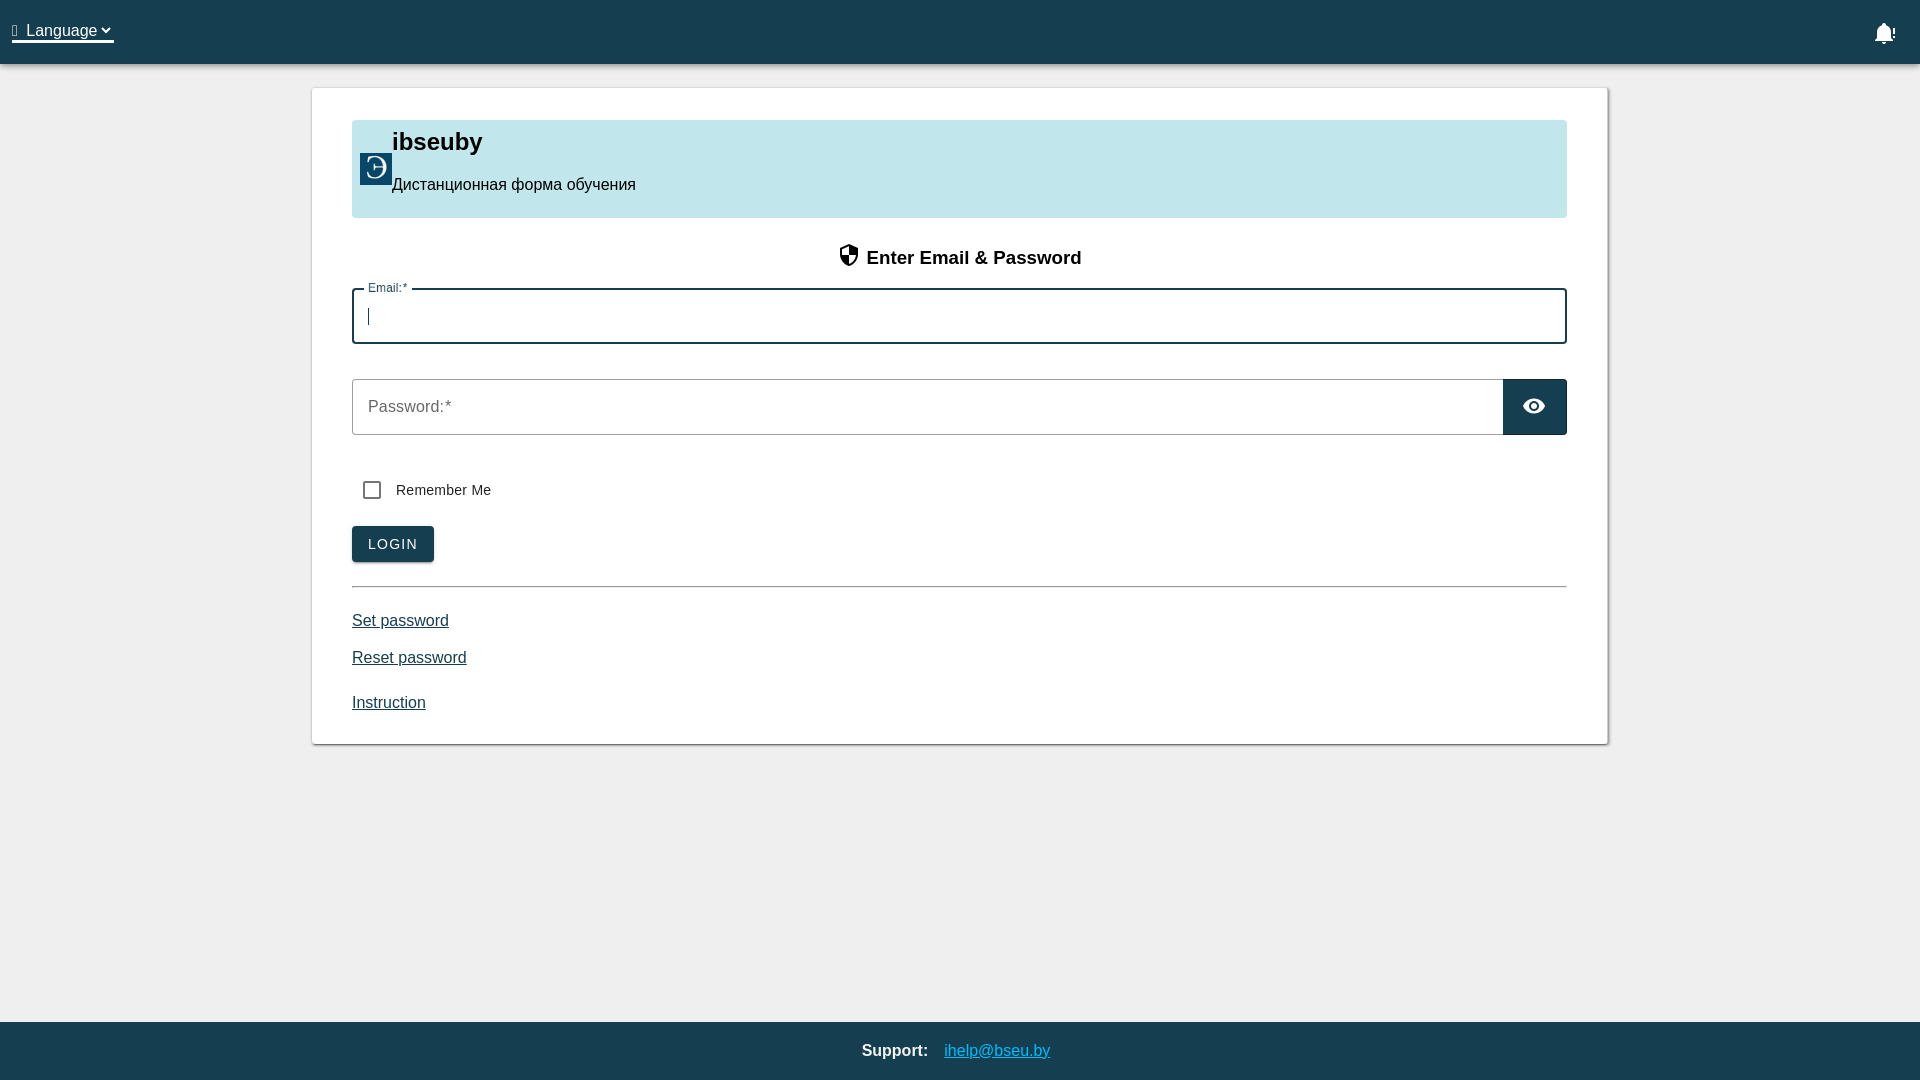 This screenshot has width=1920, height=1080. What do you see at coordinates (393, 544) in the screenshot?
I see `LOGIN` at bounding box center [393, 544].